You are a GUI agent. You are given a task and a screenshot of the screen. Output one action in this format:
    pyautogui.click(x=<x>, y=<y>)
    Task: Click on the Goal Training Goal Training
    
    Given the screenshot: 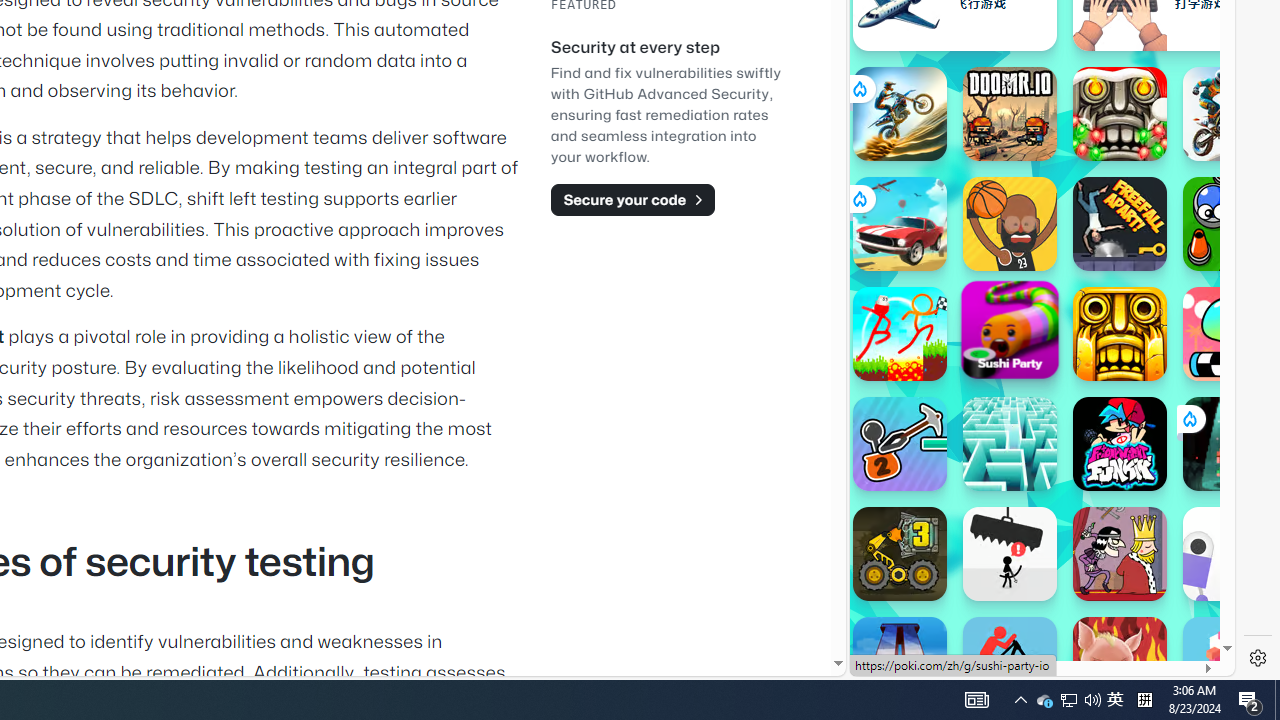 What is the action you would take?
    pyautogui.click(x=1230, y=224)
    